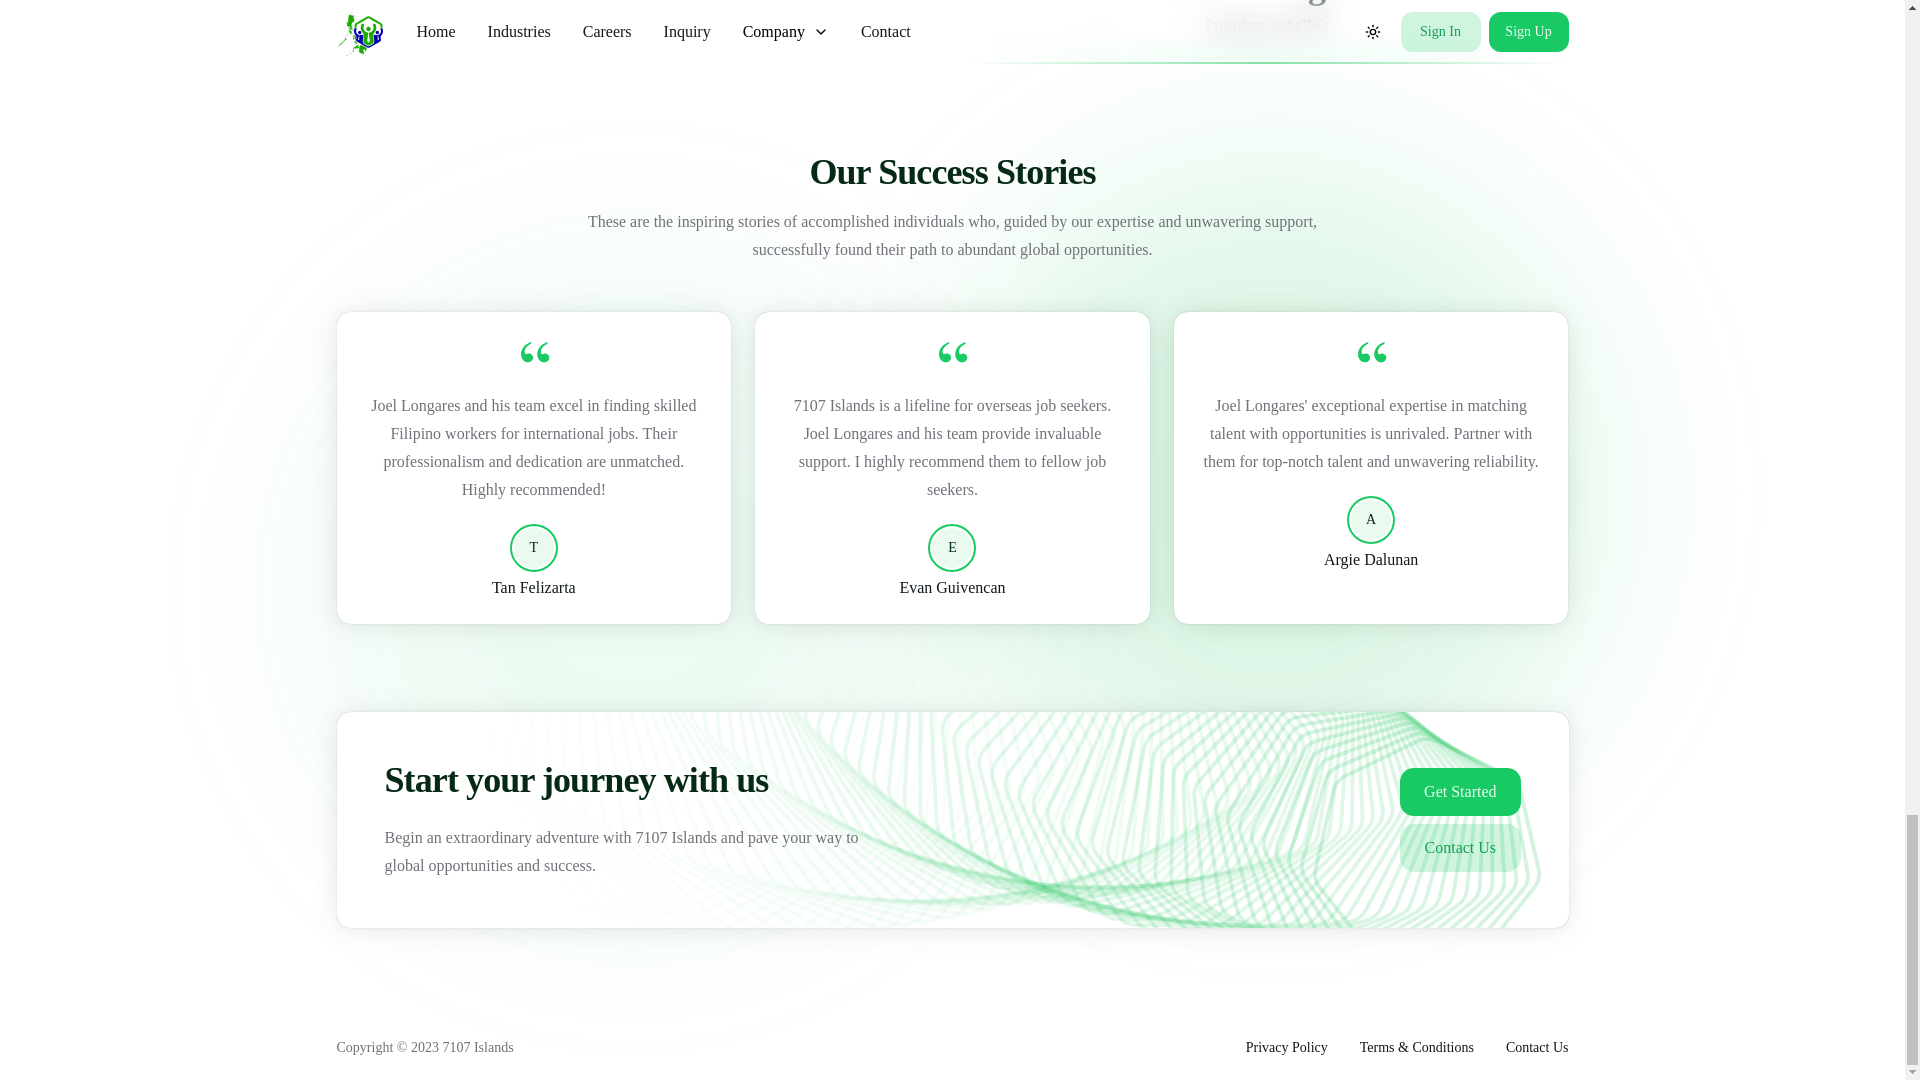  I want to click on Contact Us, so click(1536, 1048).